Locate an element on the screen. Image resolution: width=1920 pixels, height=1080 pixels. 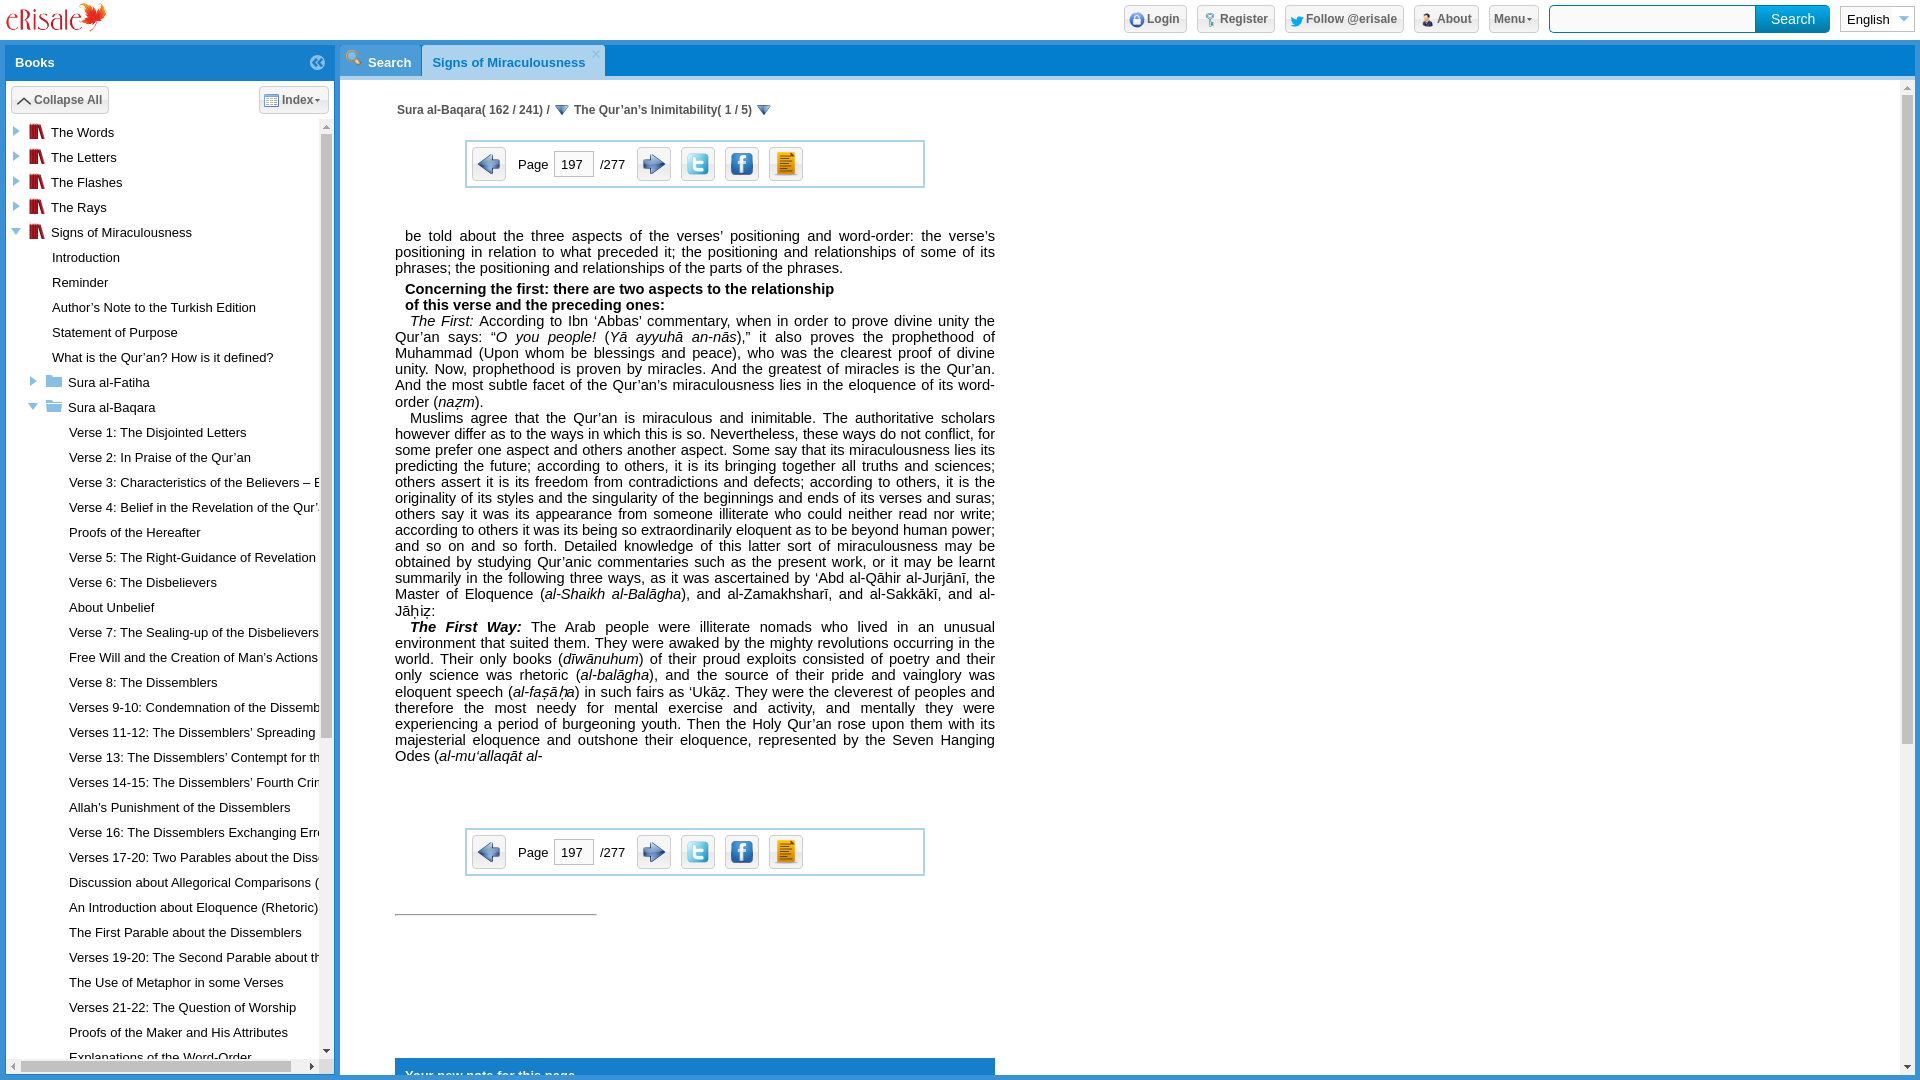
197 is located at coordinates (574, 164).